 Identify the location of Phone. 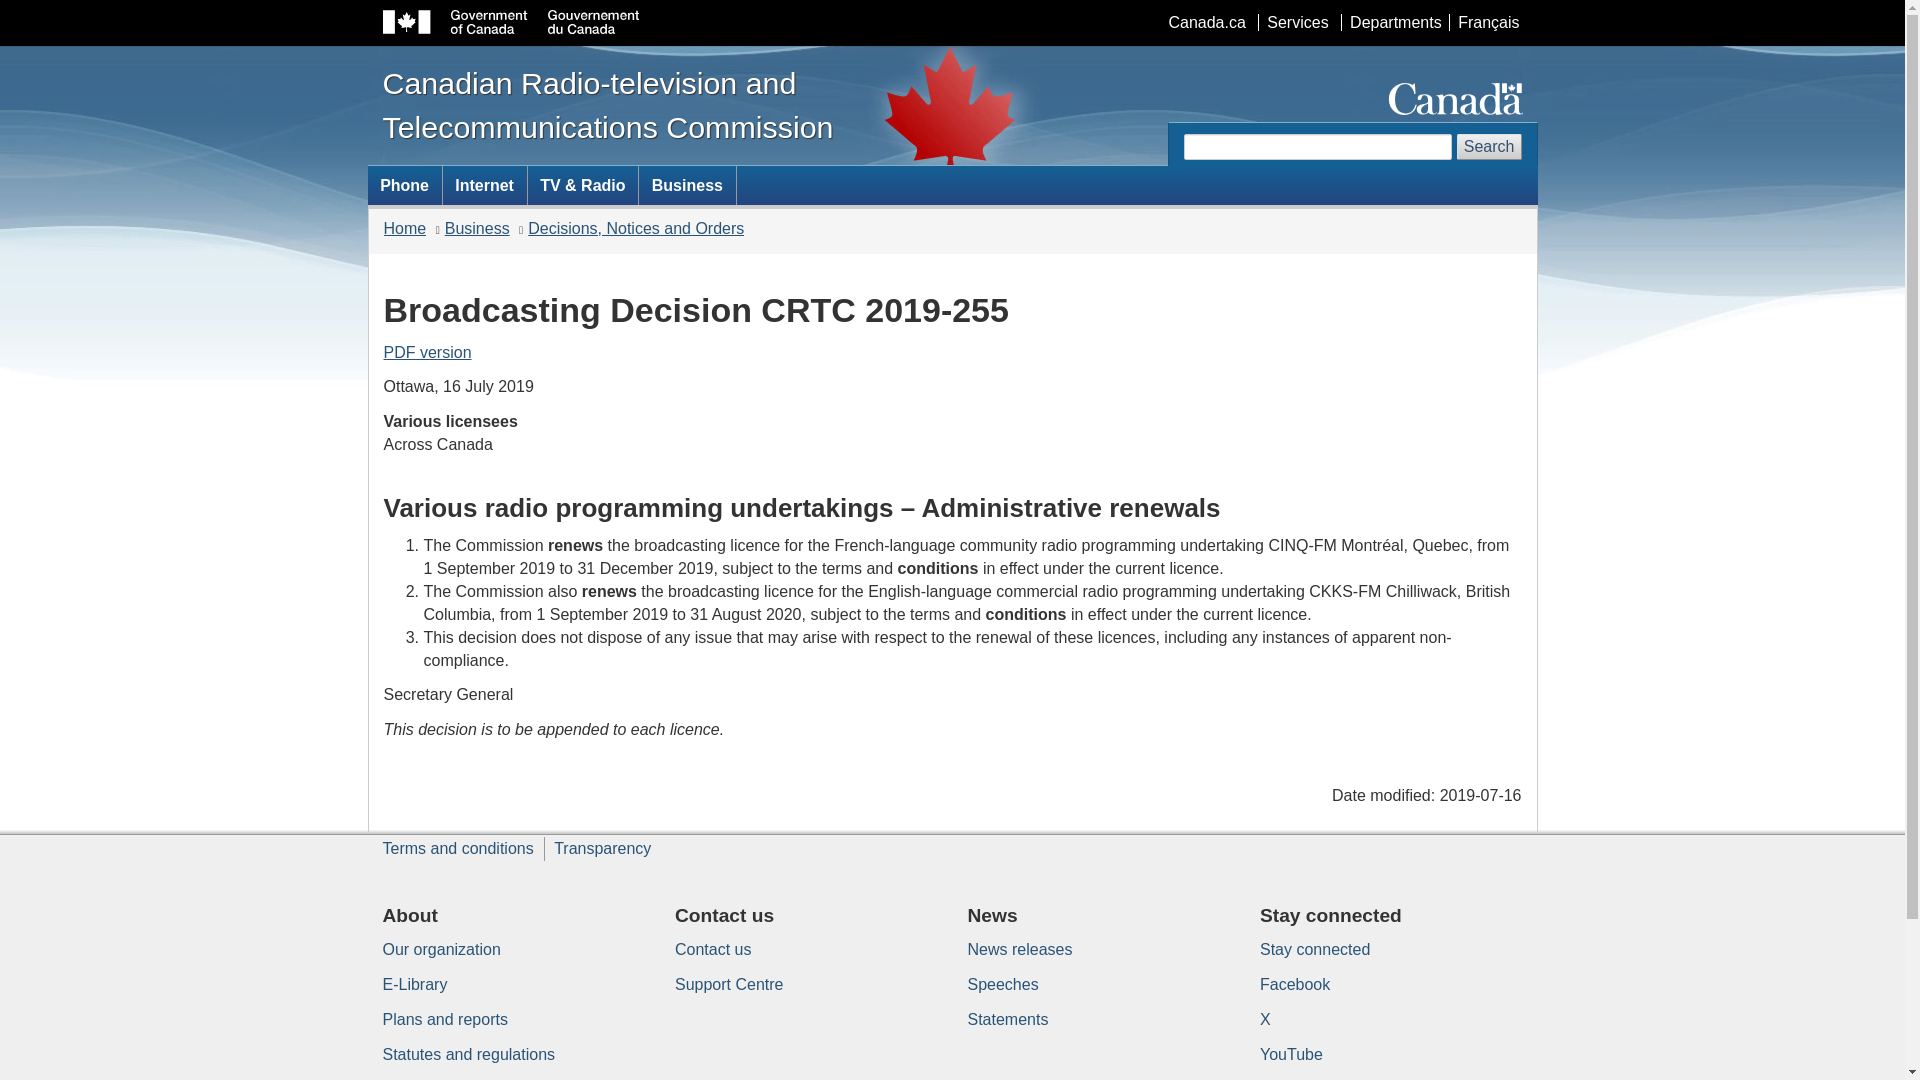
(404, 185).